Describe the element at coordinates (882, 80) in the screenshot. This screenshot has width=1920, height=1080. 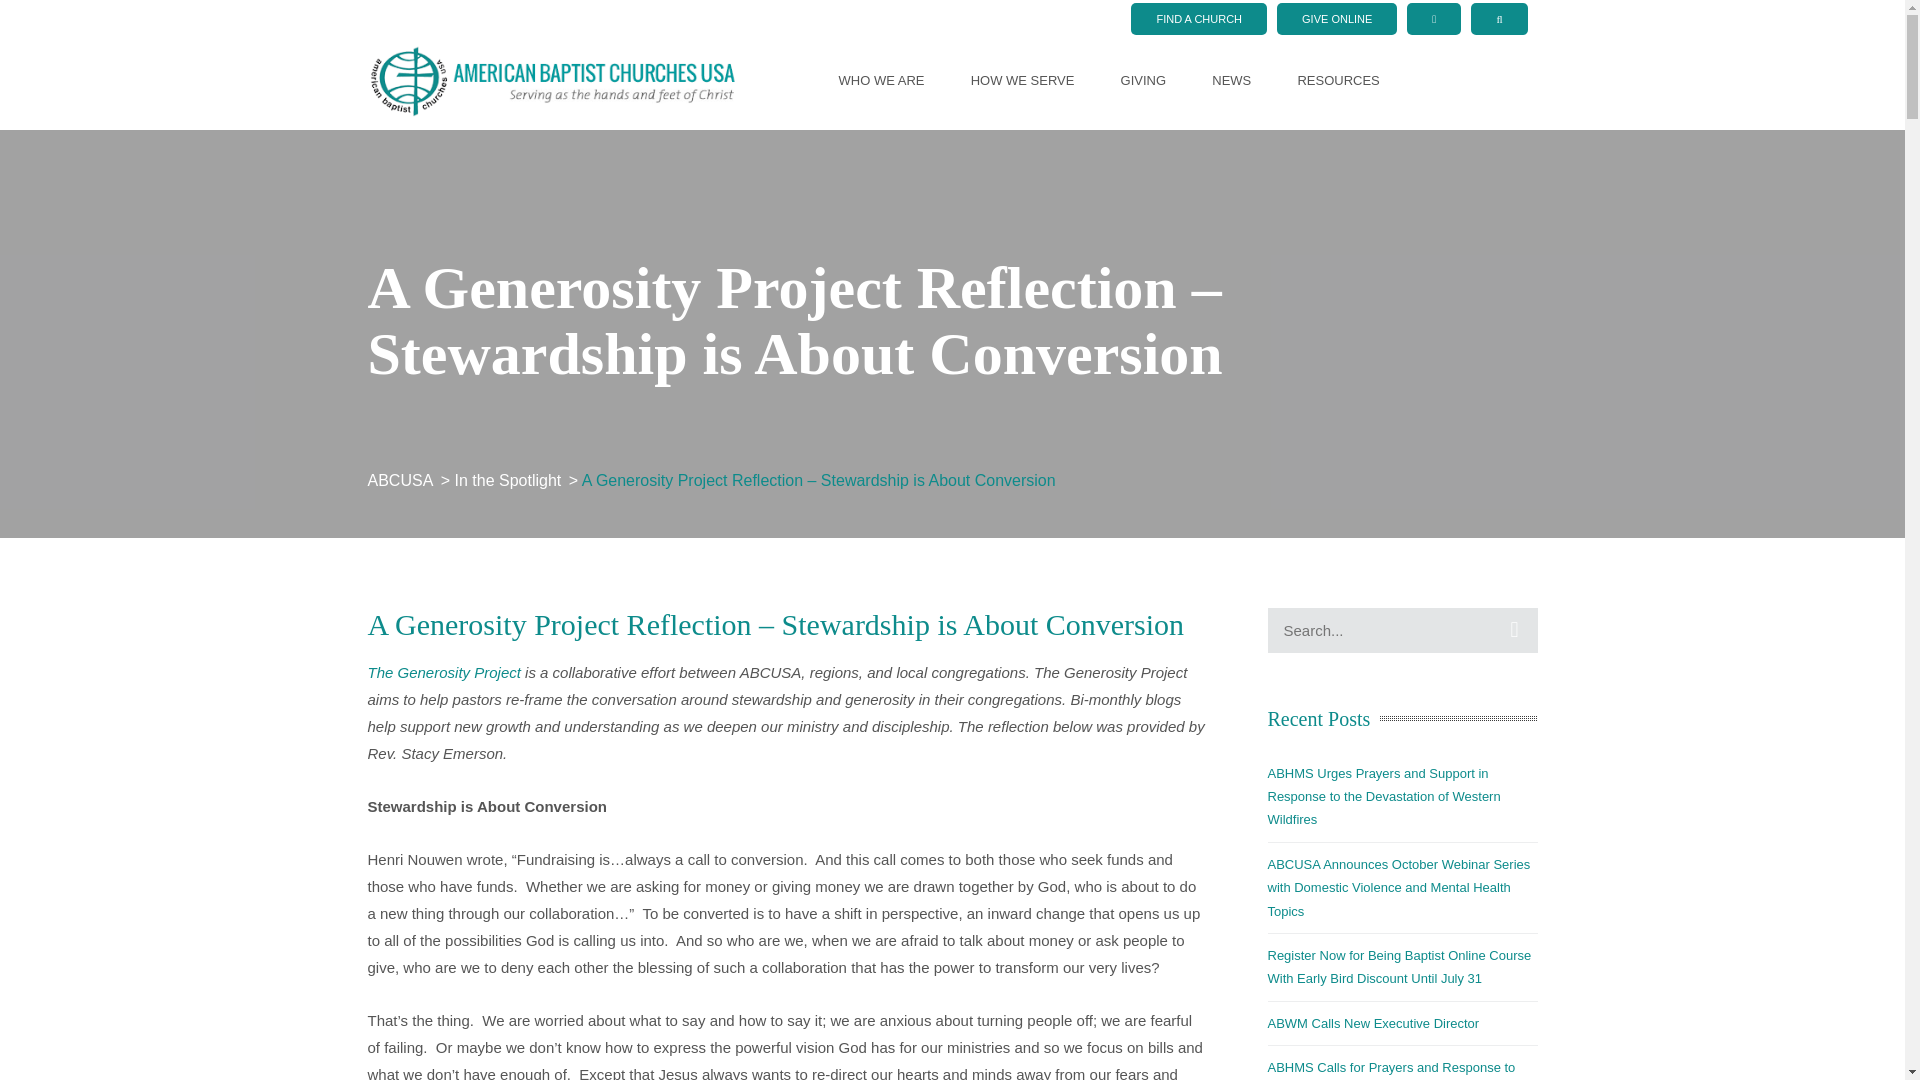
I see `WHO WE ARE` at that location.